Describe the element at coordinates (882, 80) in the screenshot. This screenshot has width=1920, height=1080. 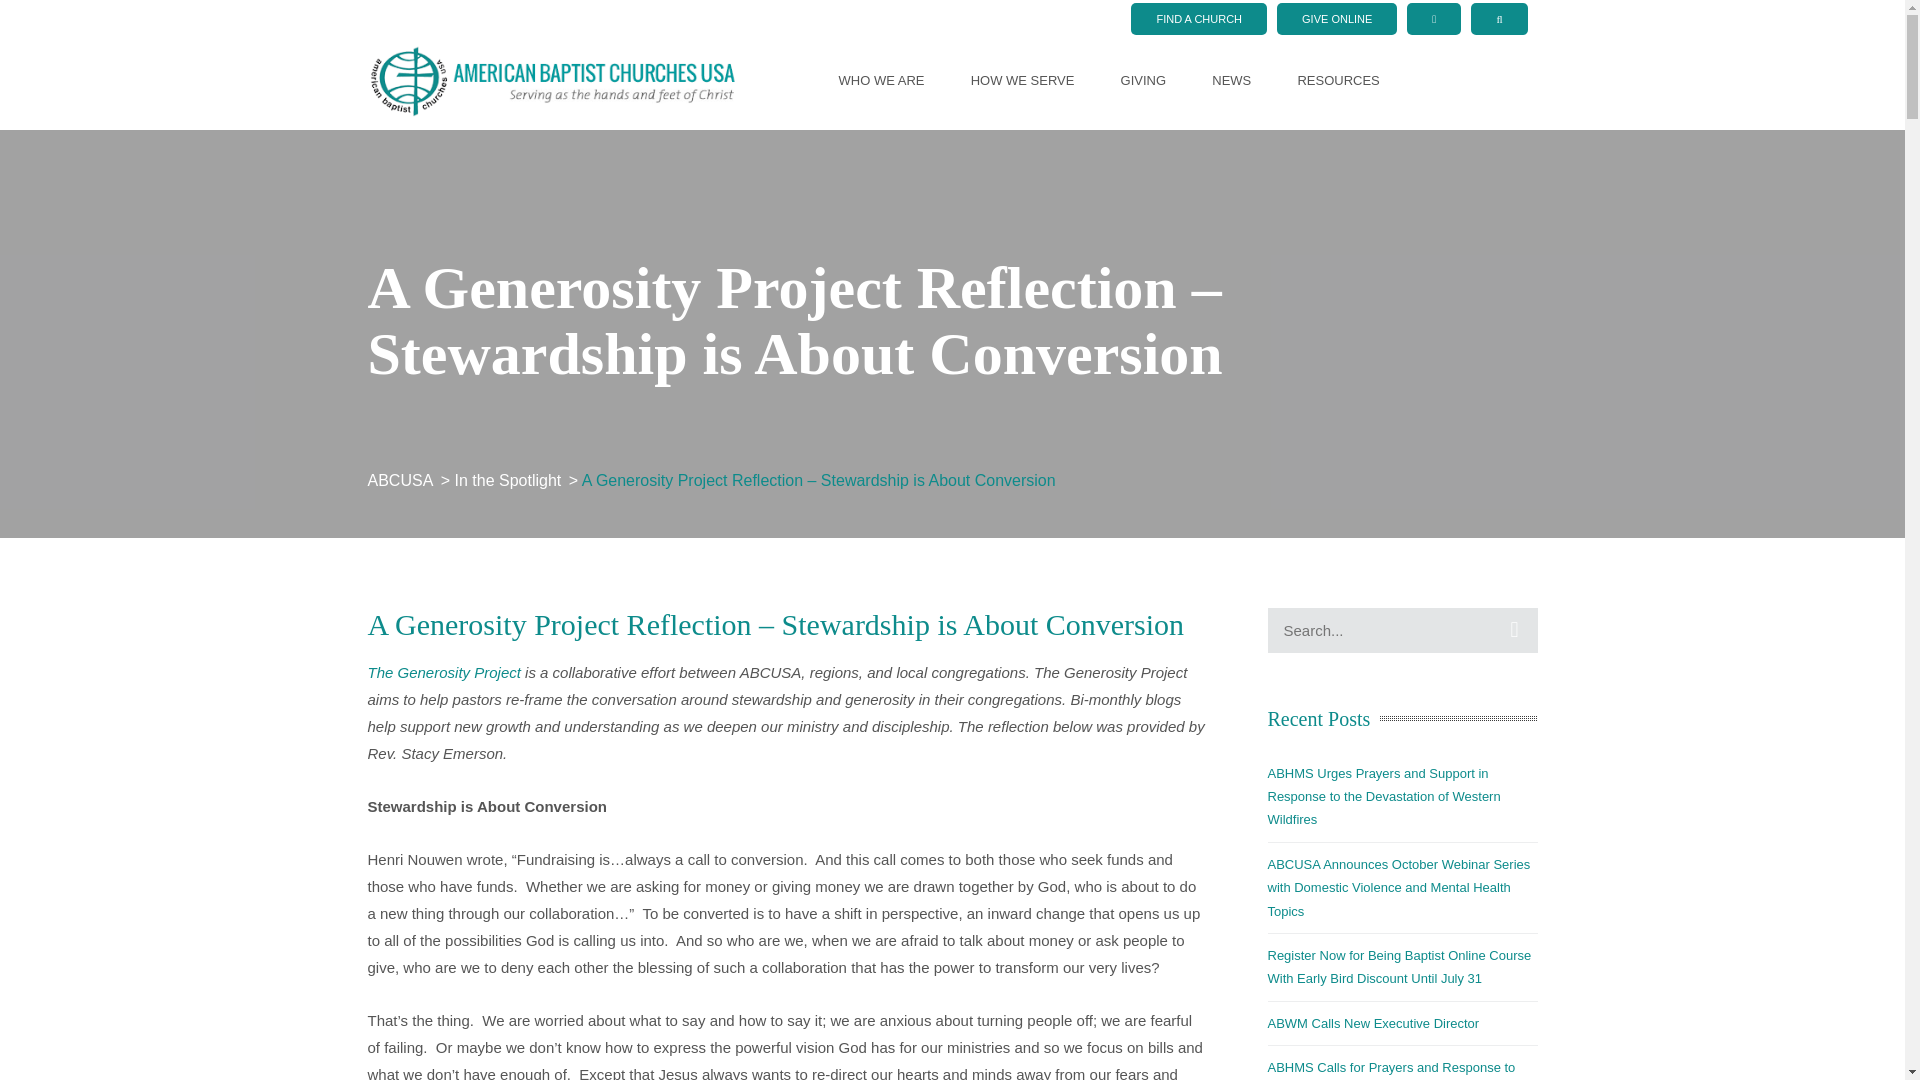
I see `WHO WE ARE` at that location.